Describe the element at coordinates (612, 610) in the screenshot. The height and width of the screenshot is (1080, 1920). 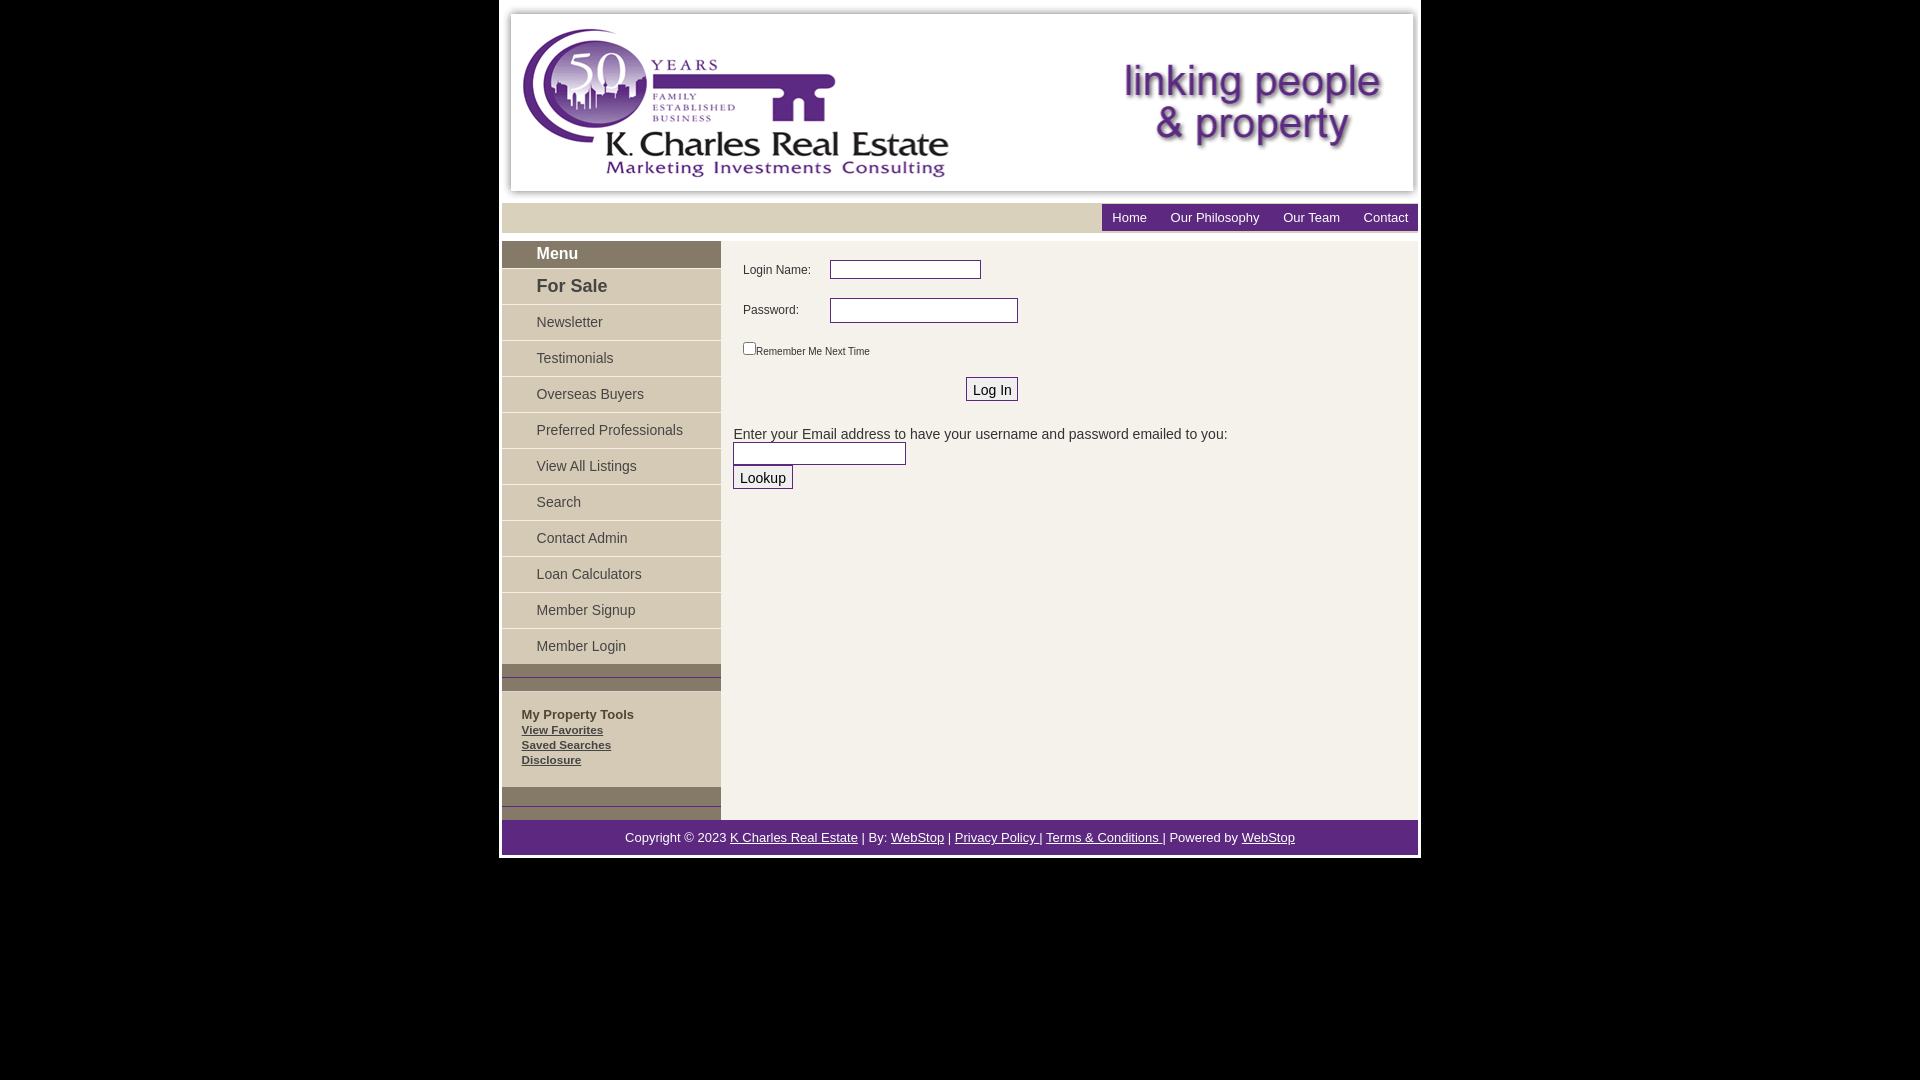
I see `Member Signup` at that location.